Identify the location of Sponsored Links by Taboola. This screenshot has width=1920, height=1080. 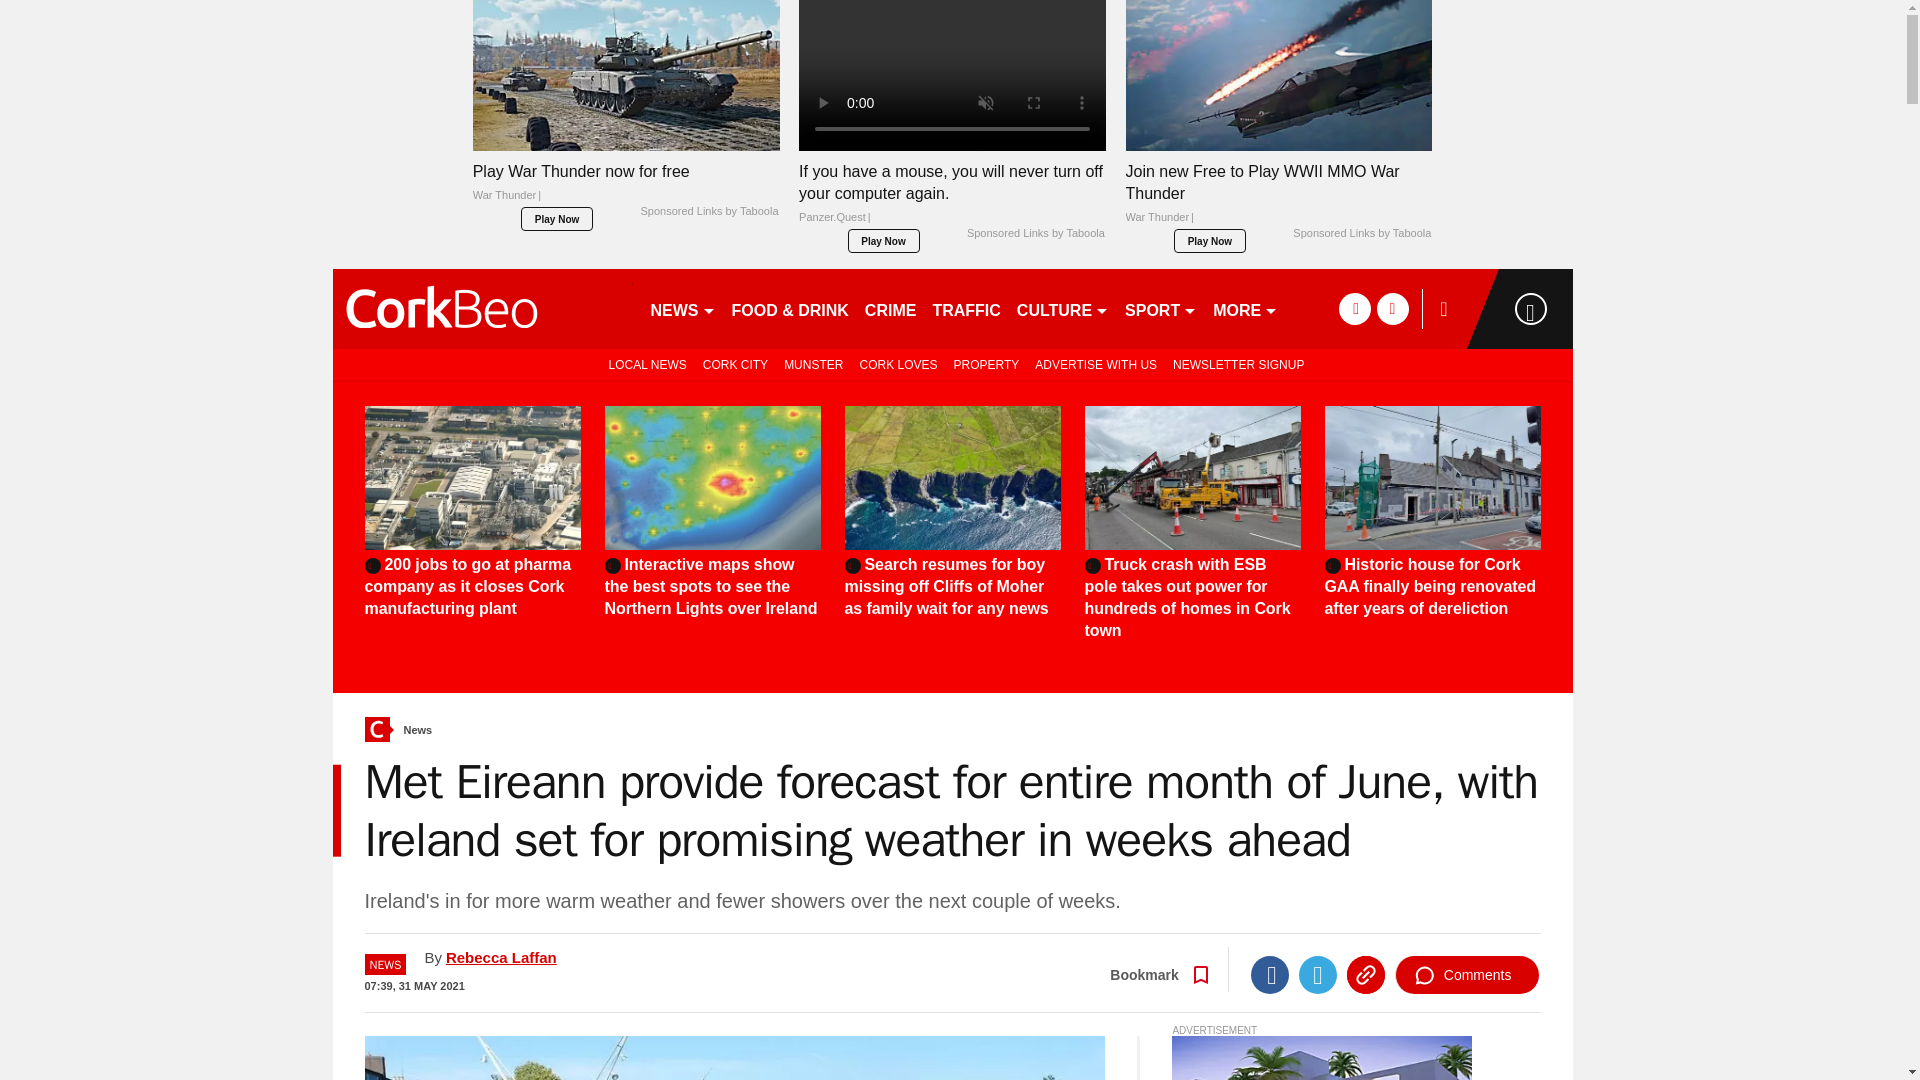
(1361, 233).